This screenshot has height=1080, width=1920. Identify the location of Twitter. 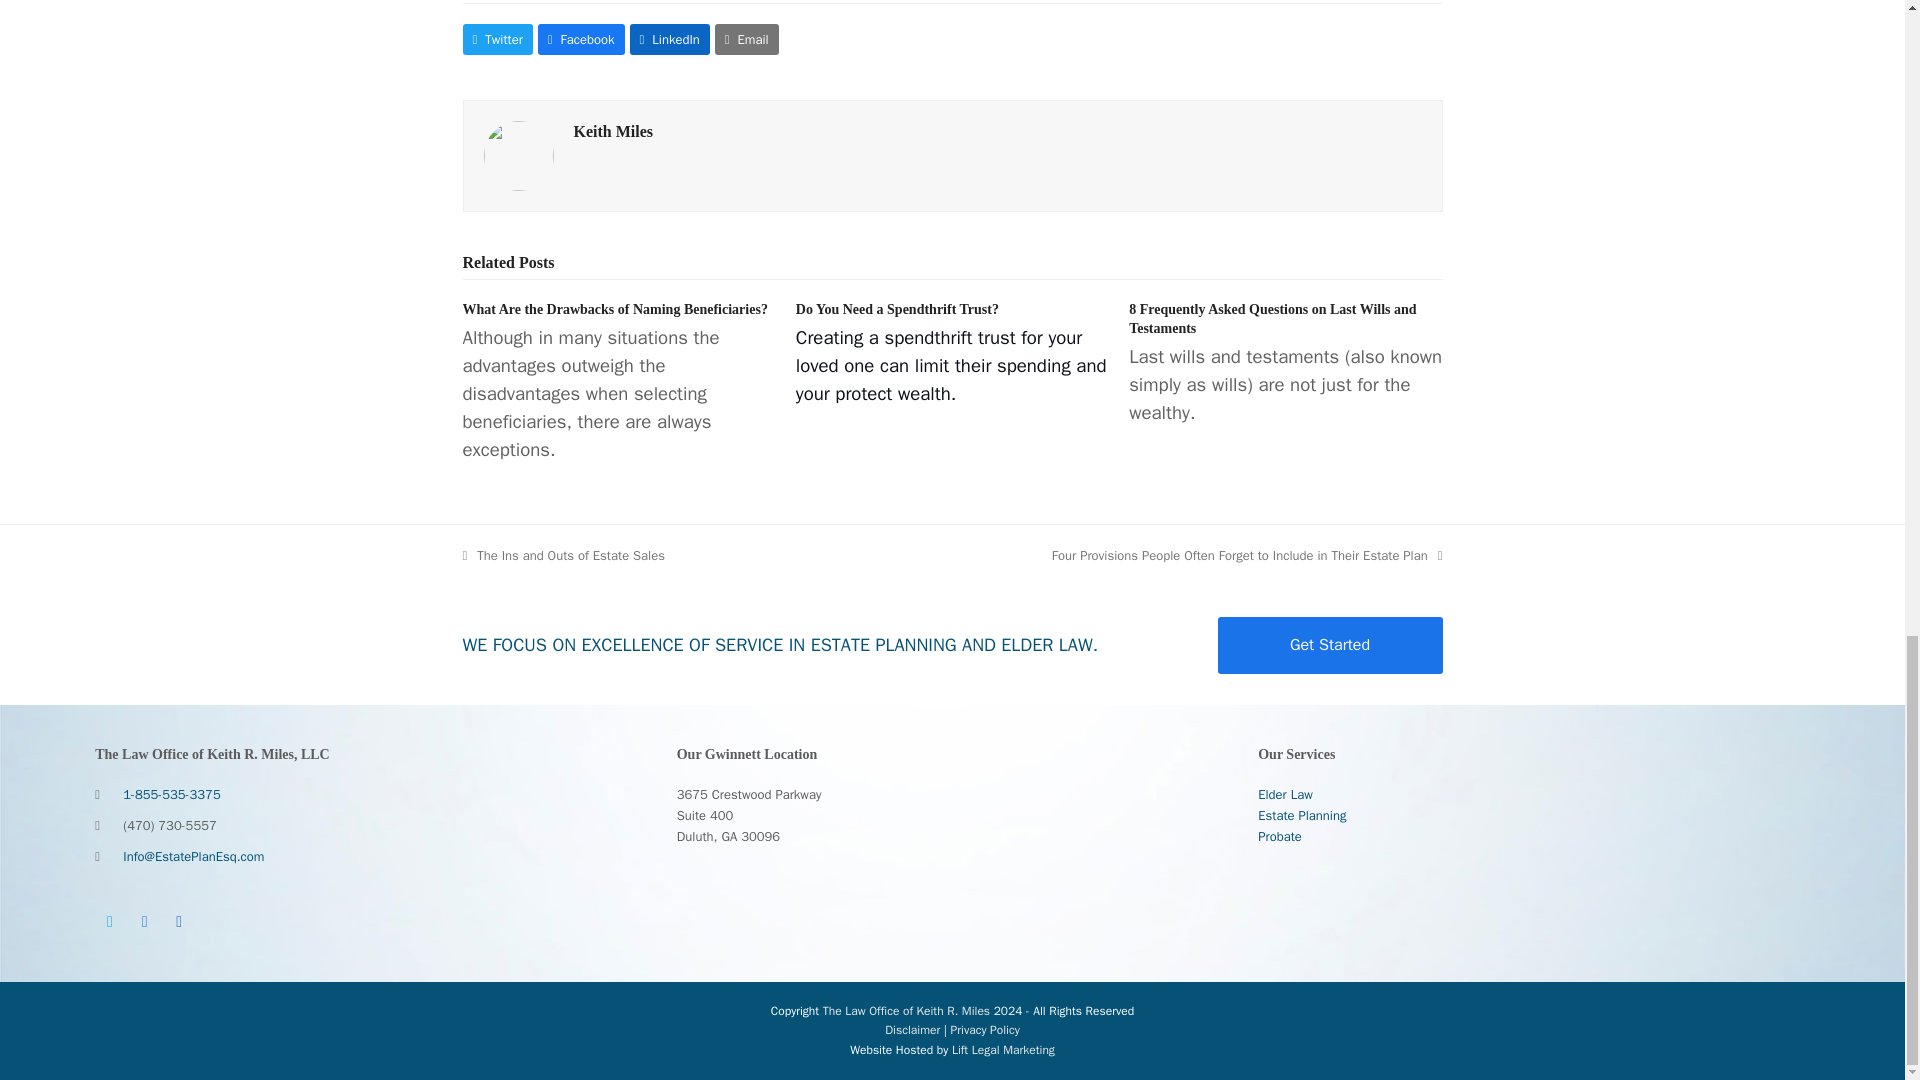
(109, 922).